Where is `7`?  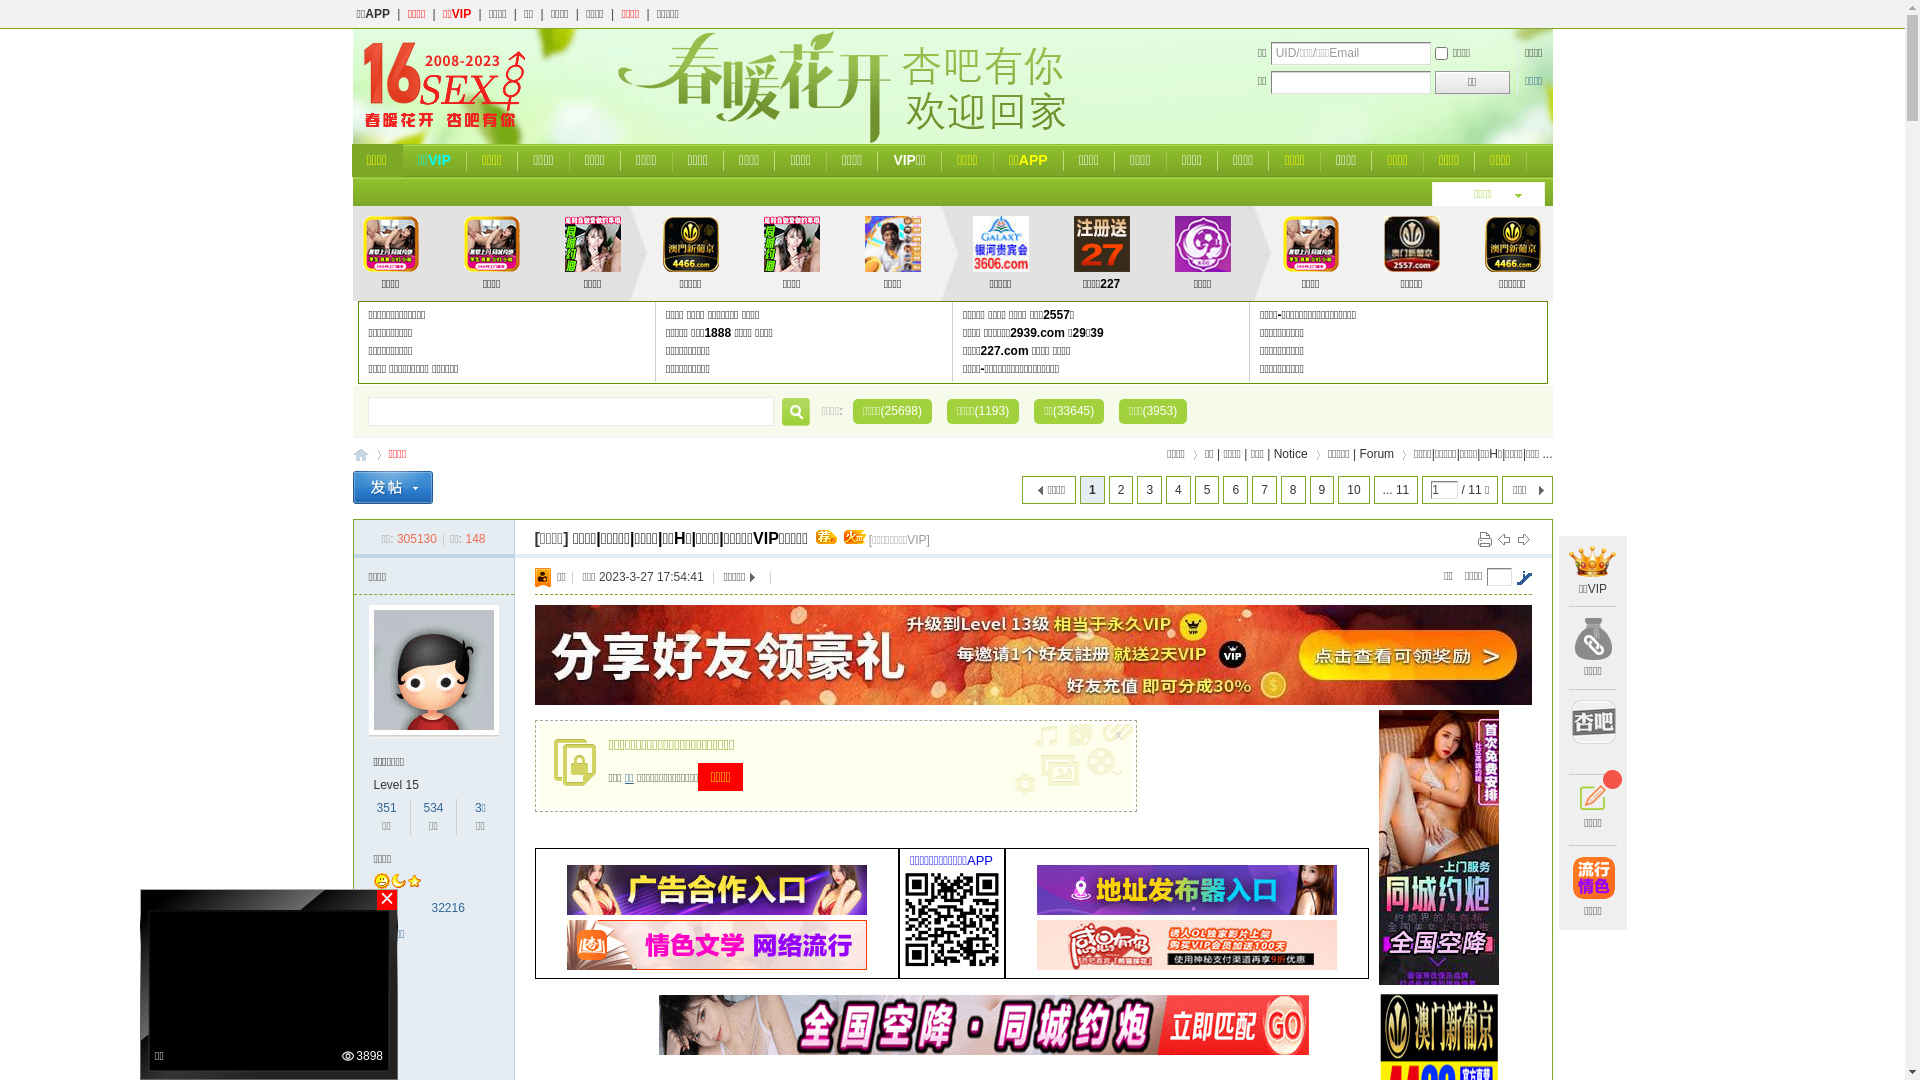 7 is located at coordinates (1264, 490).